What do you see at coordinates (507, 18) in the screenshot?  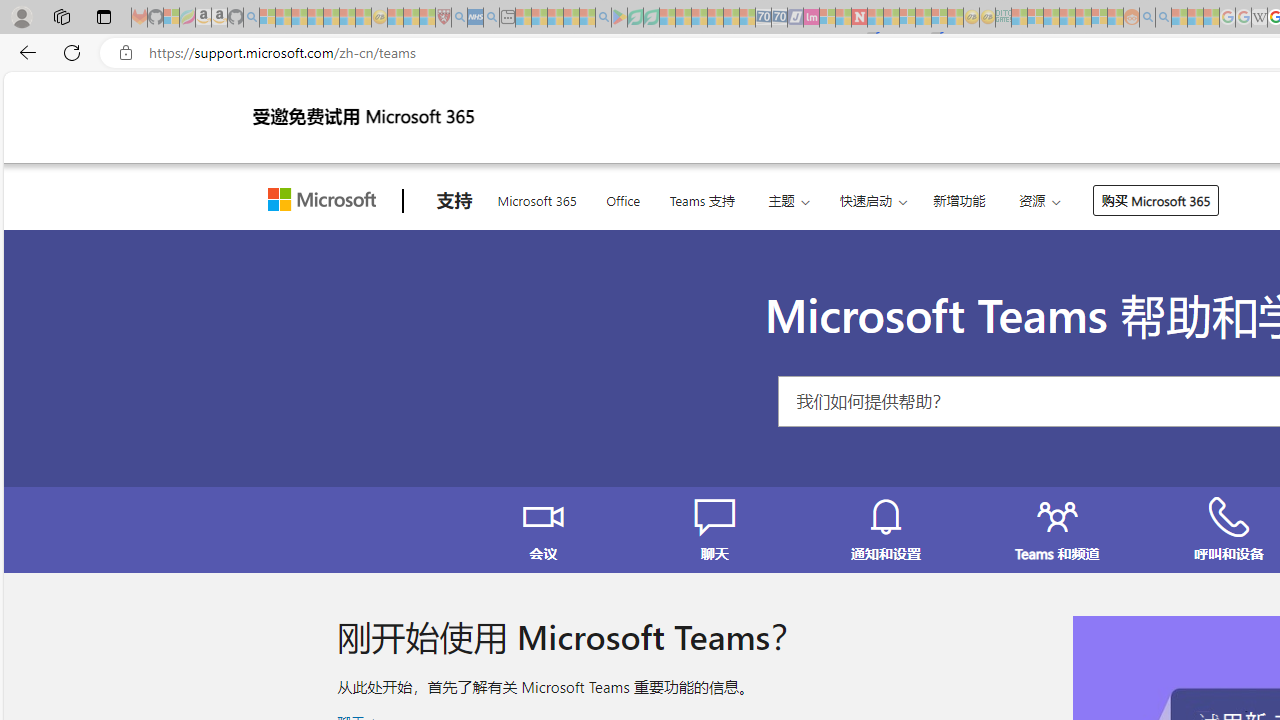 I see `New tab - Sleeping` at bounding box center [507, 18].